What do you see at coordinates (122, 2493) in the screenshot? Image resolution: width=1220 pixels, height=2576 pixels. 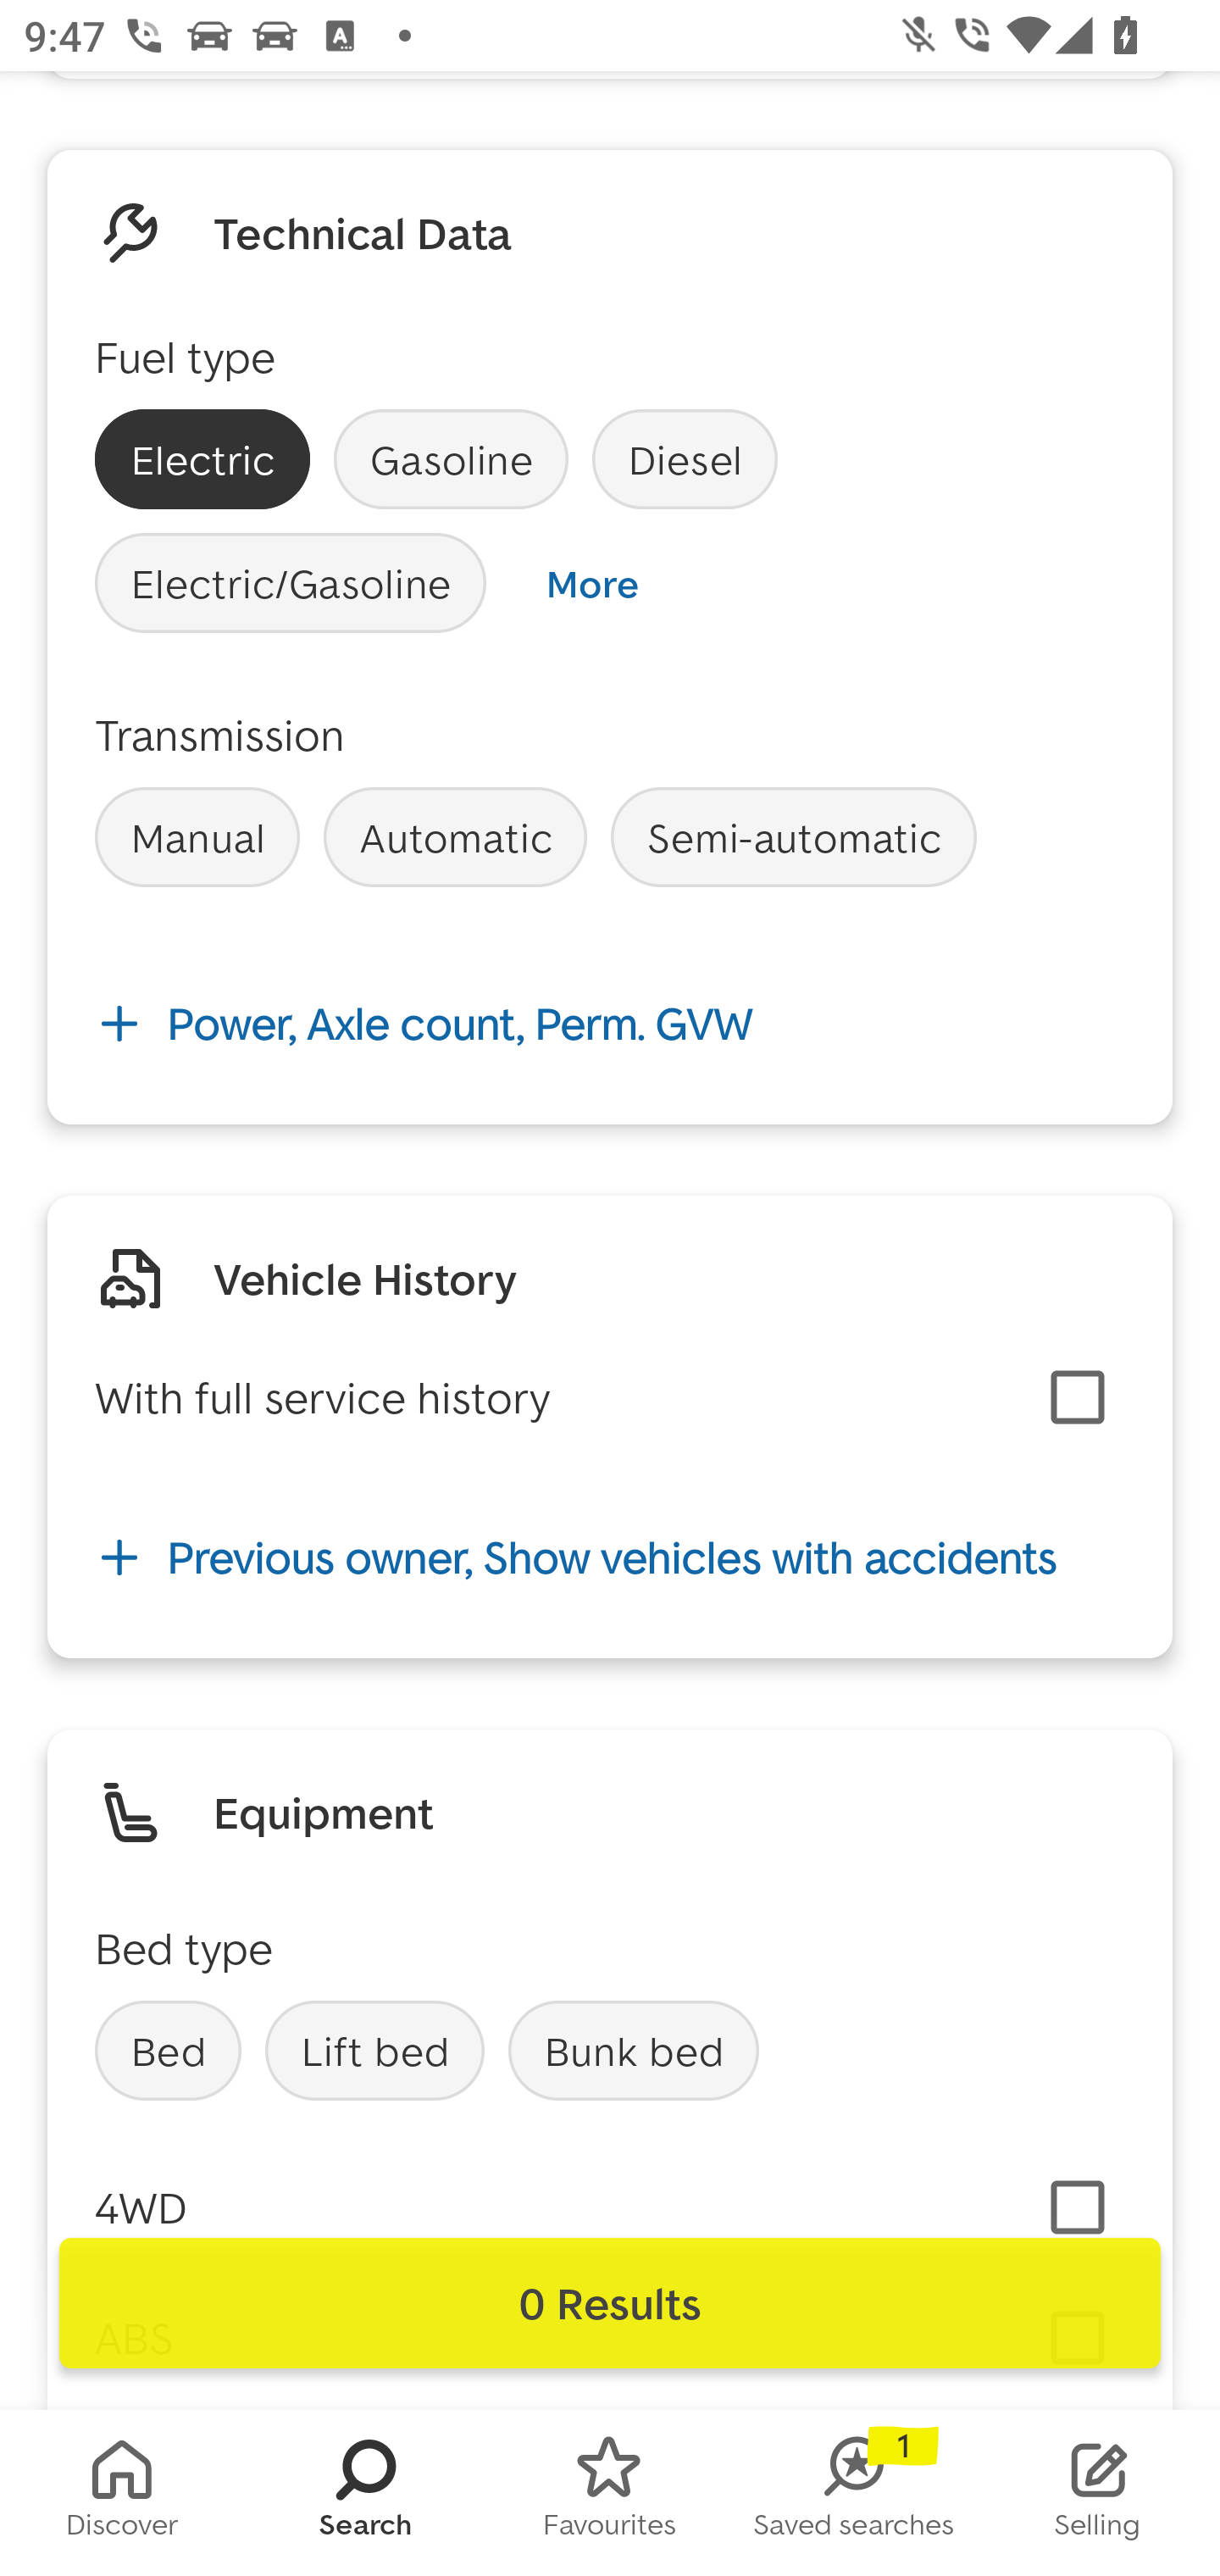 I see `HOMESCREEN Discover` at bounding box center [122, 2493].